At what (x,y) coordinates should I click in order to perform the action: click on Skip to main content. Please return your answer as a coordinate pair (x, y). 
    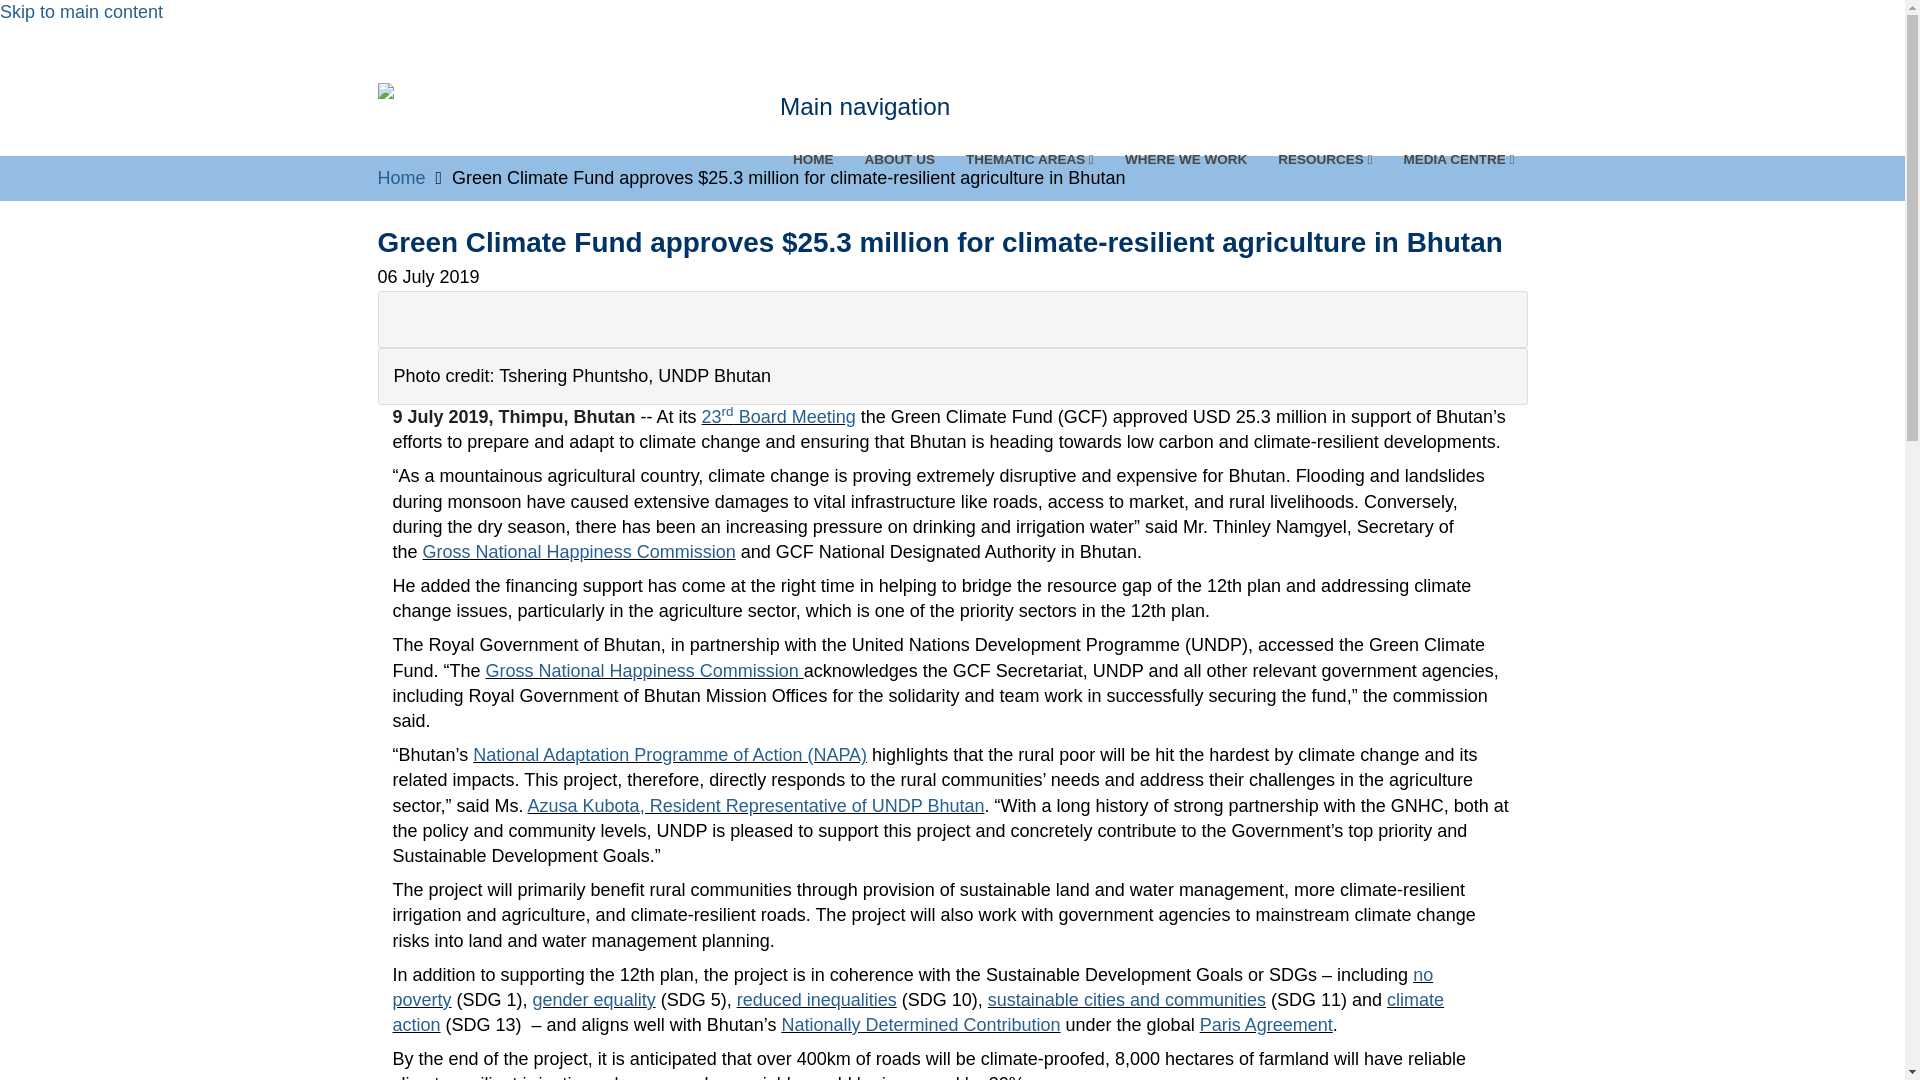
    Looking at the image, I should click on (82, 12).